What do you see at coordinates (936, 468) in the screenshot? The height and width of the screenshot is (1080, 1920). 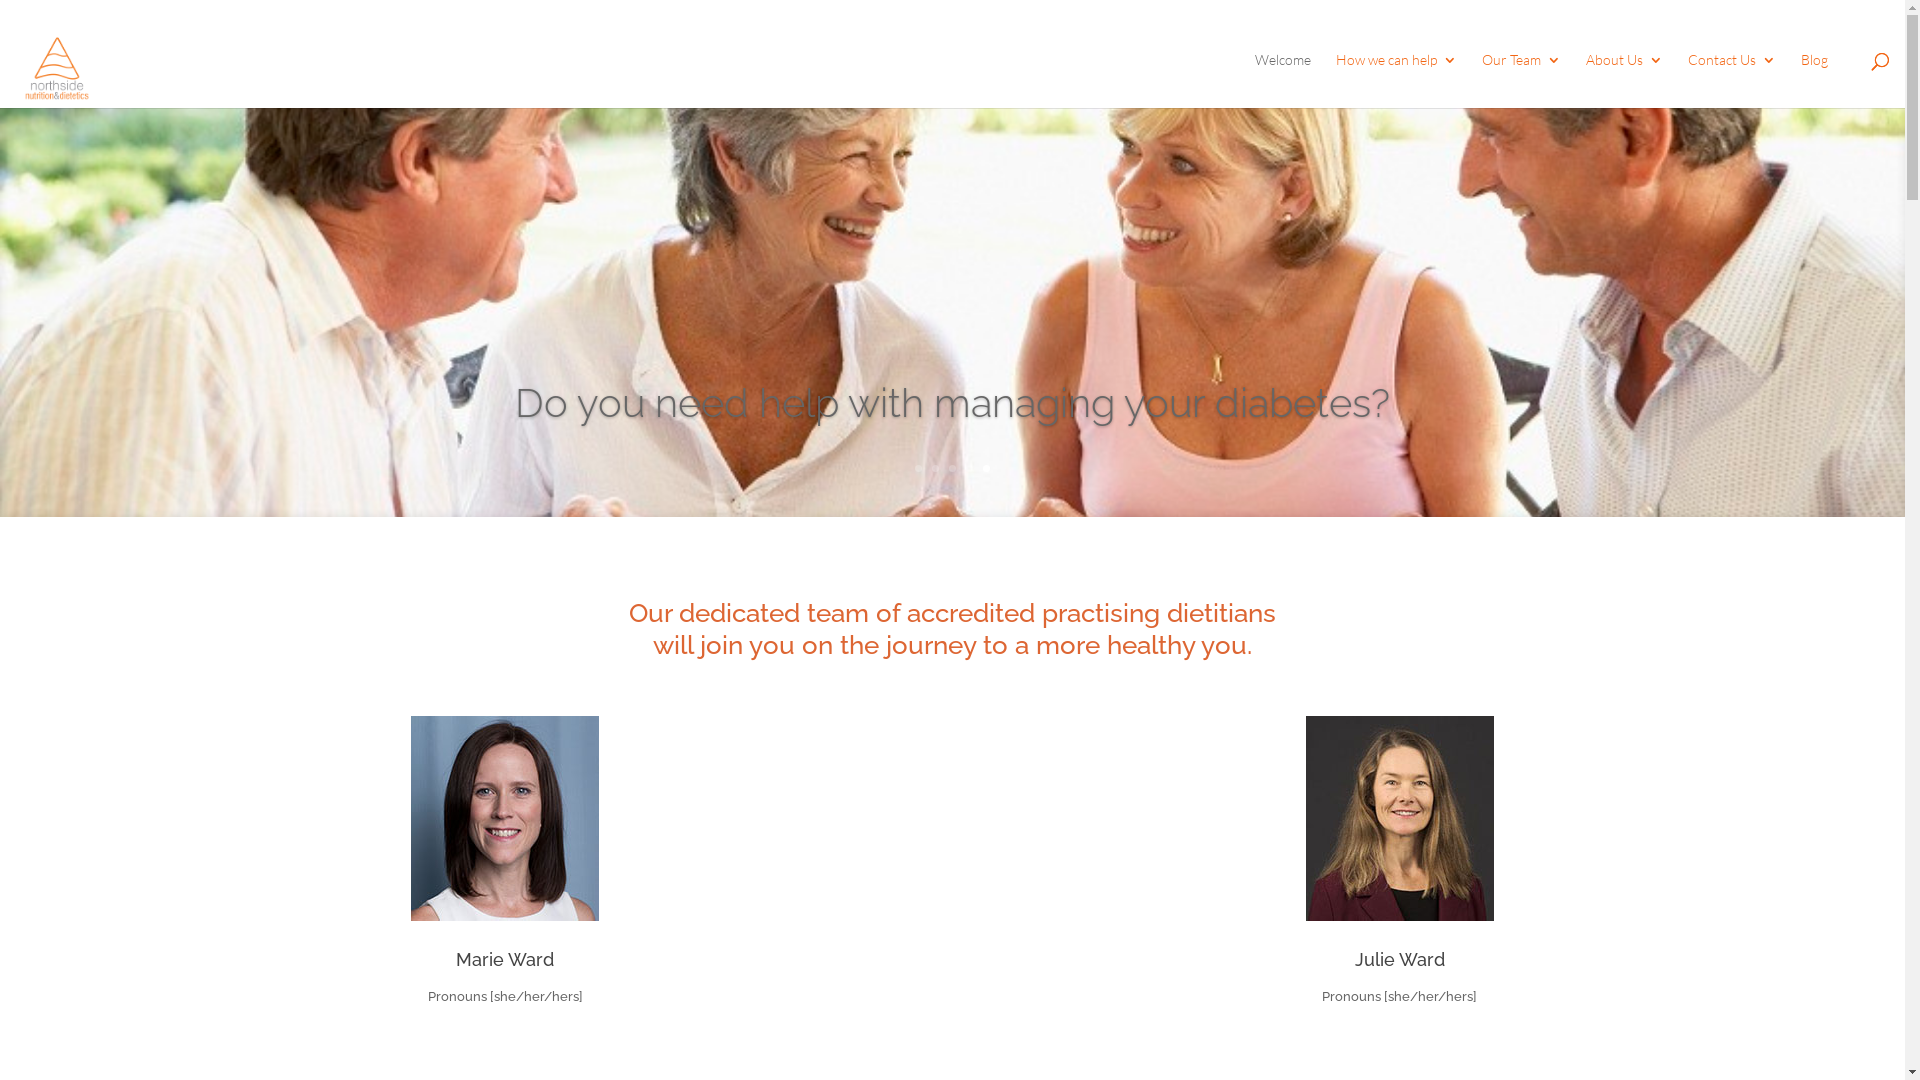 I see `2` at bounding box center [936, 468].